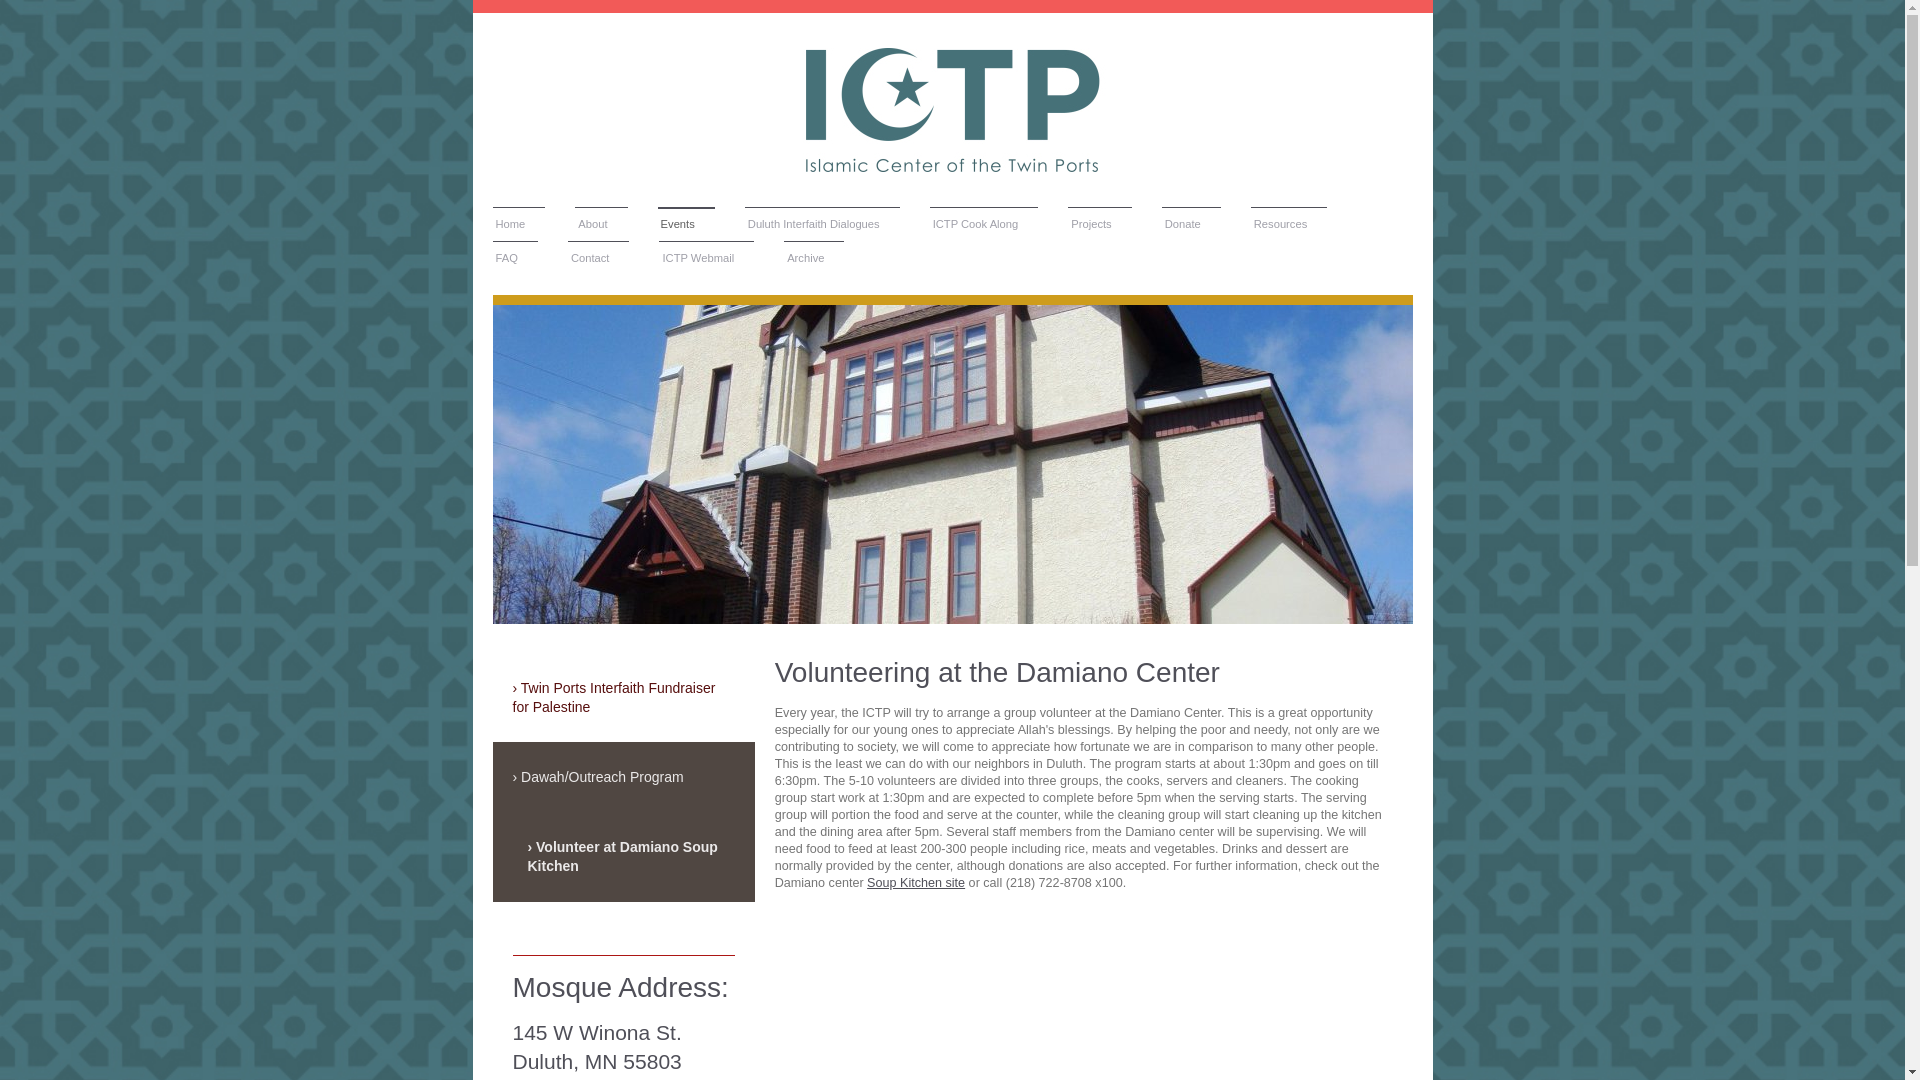 The height and width of the screenshot is (1080, 1920). I want to click on Archive, so click(814, 258).